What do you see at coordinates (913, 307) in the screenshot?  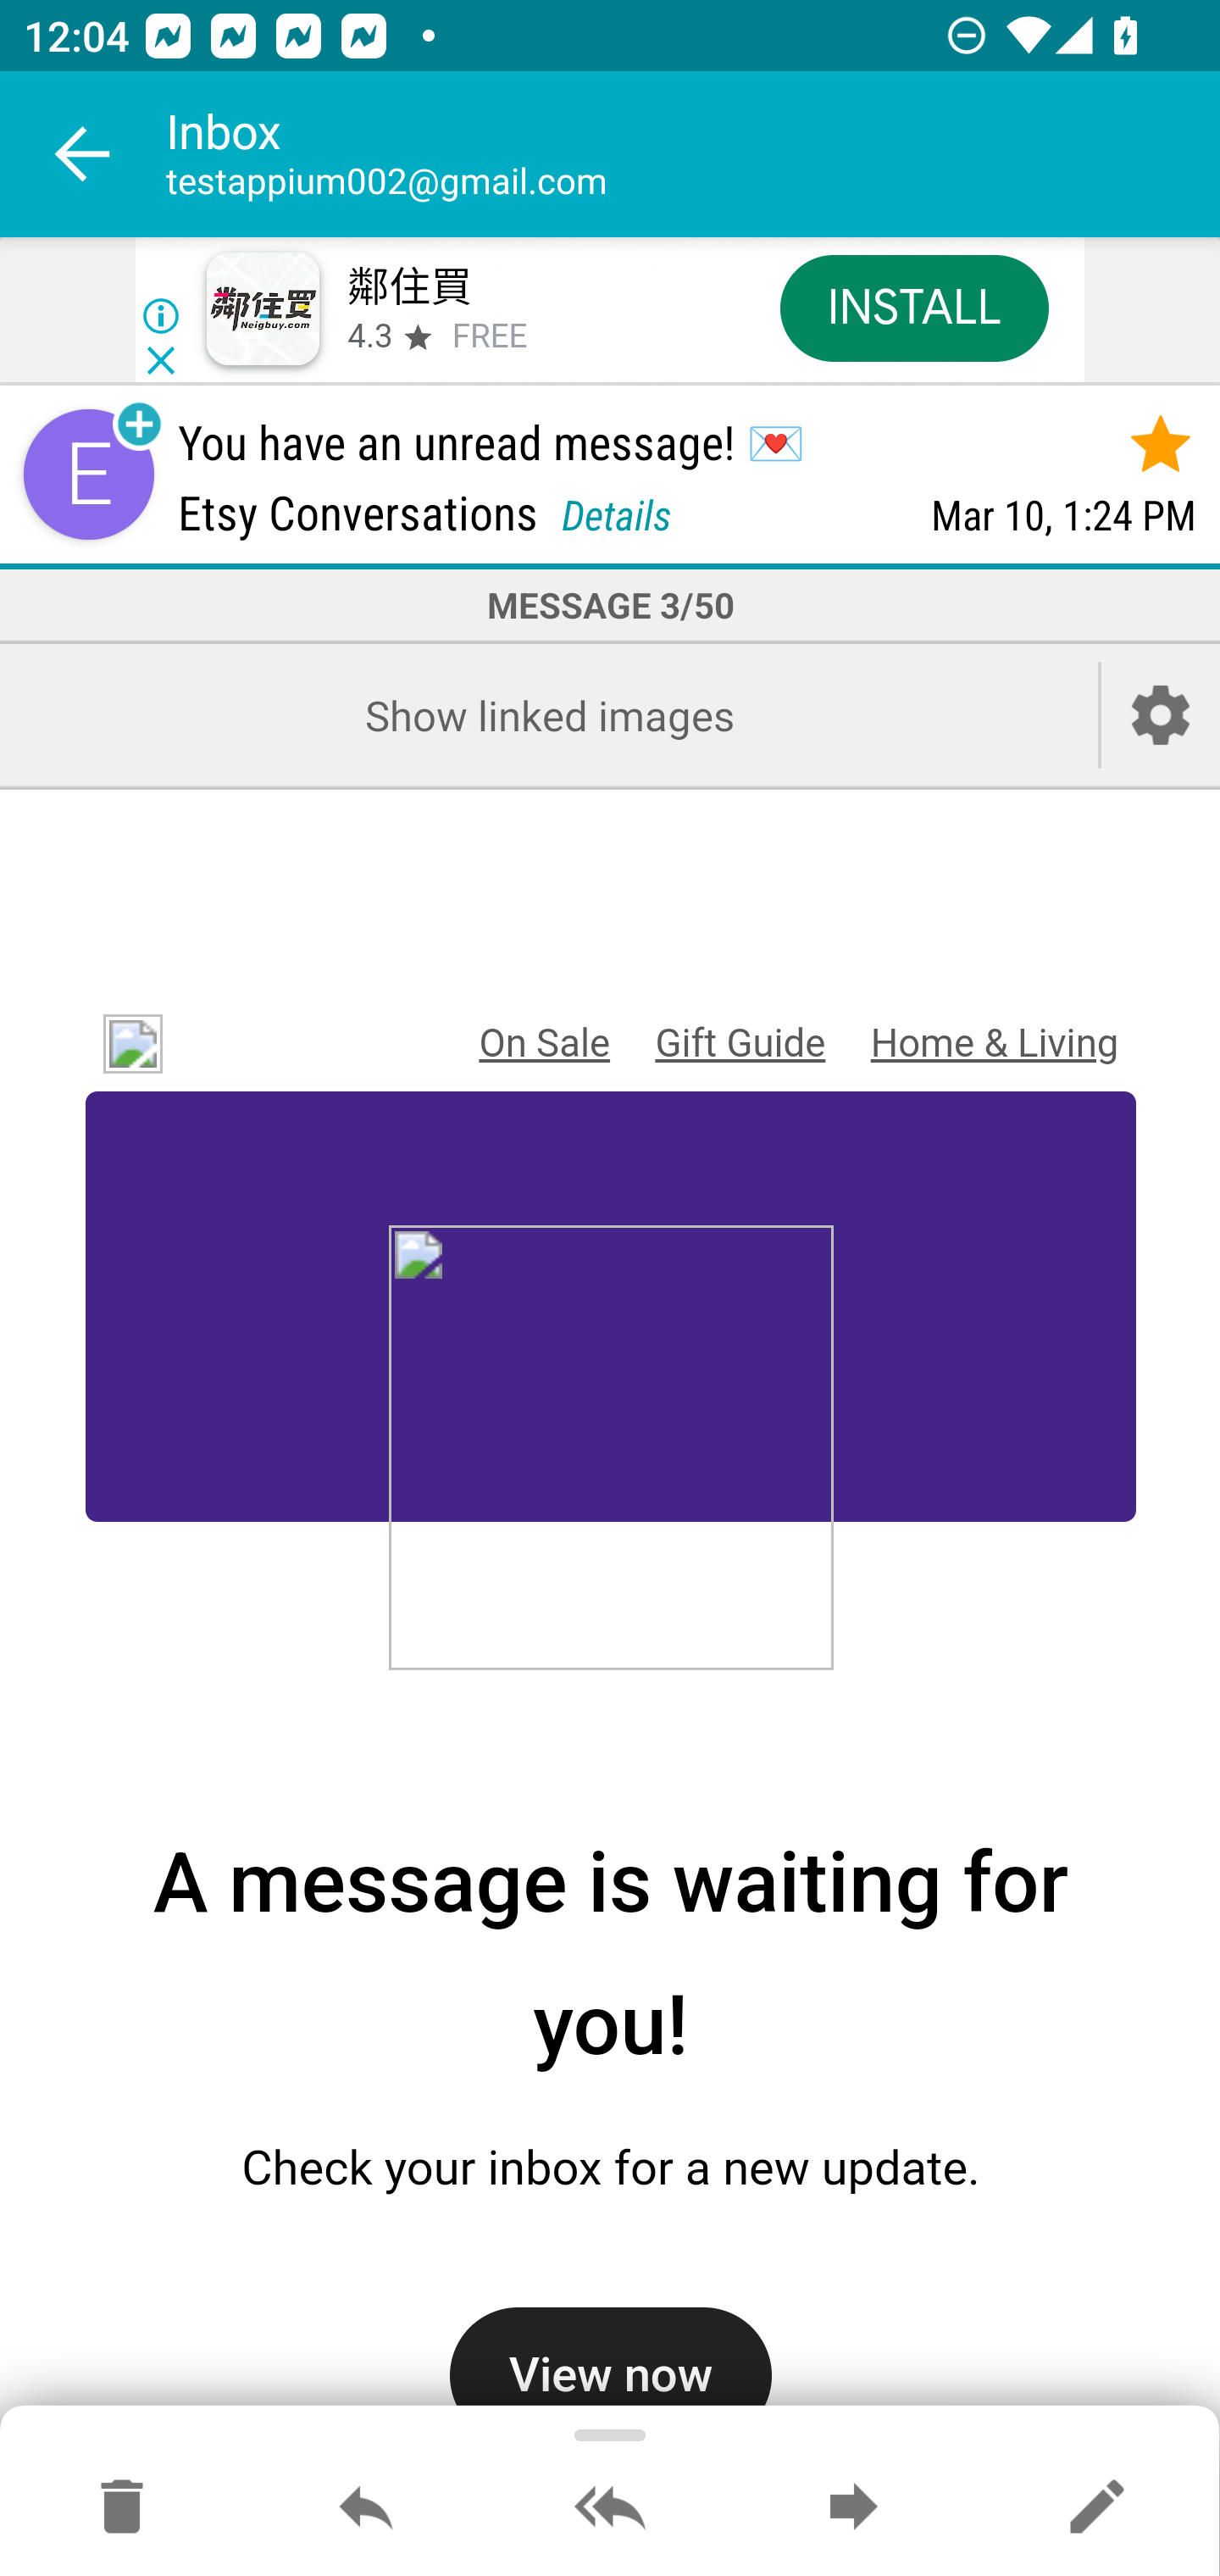 I see `INSTALL` at bounding box center [913, 307].